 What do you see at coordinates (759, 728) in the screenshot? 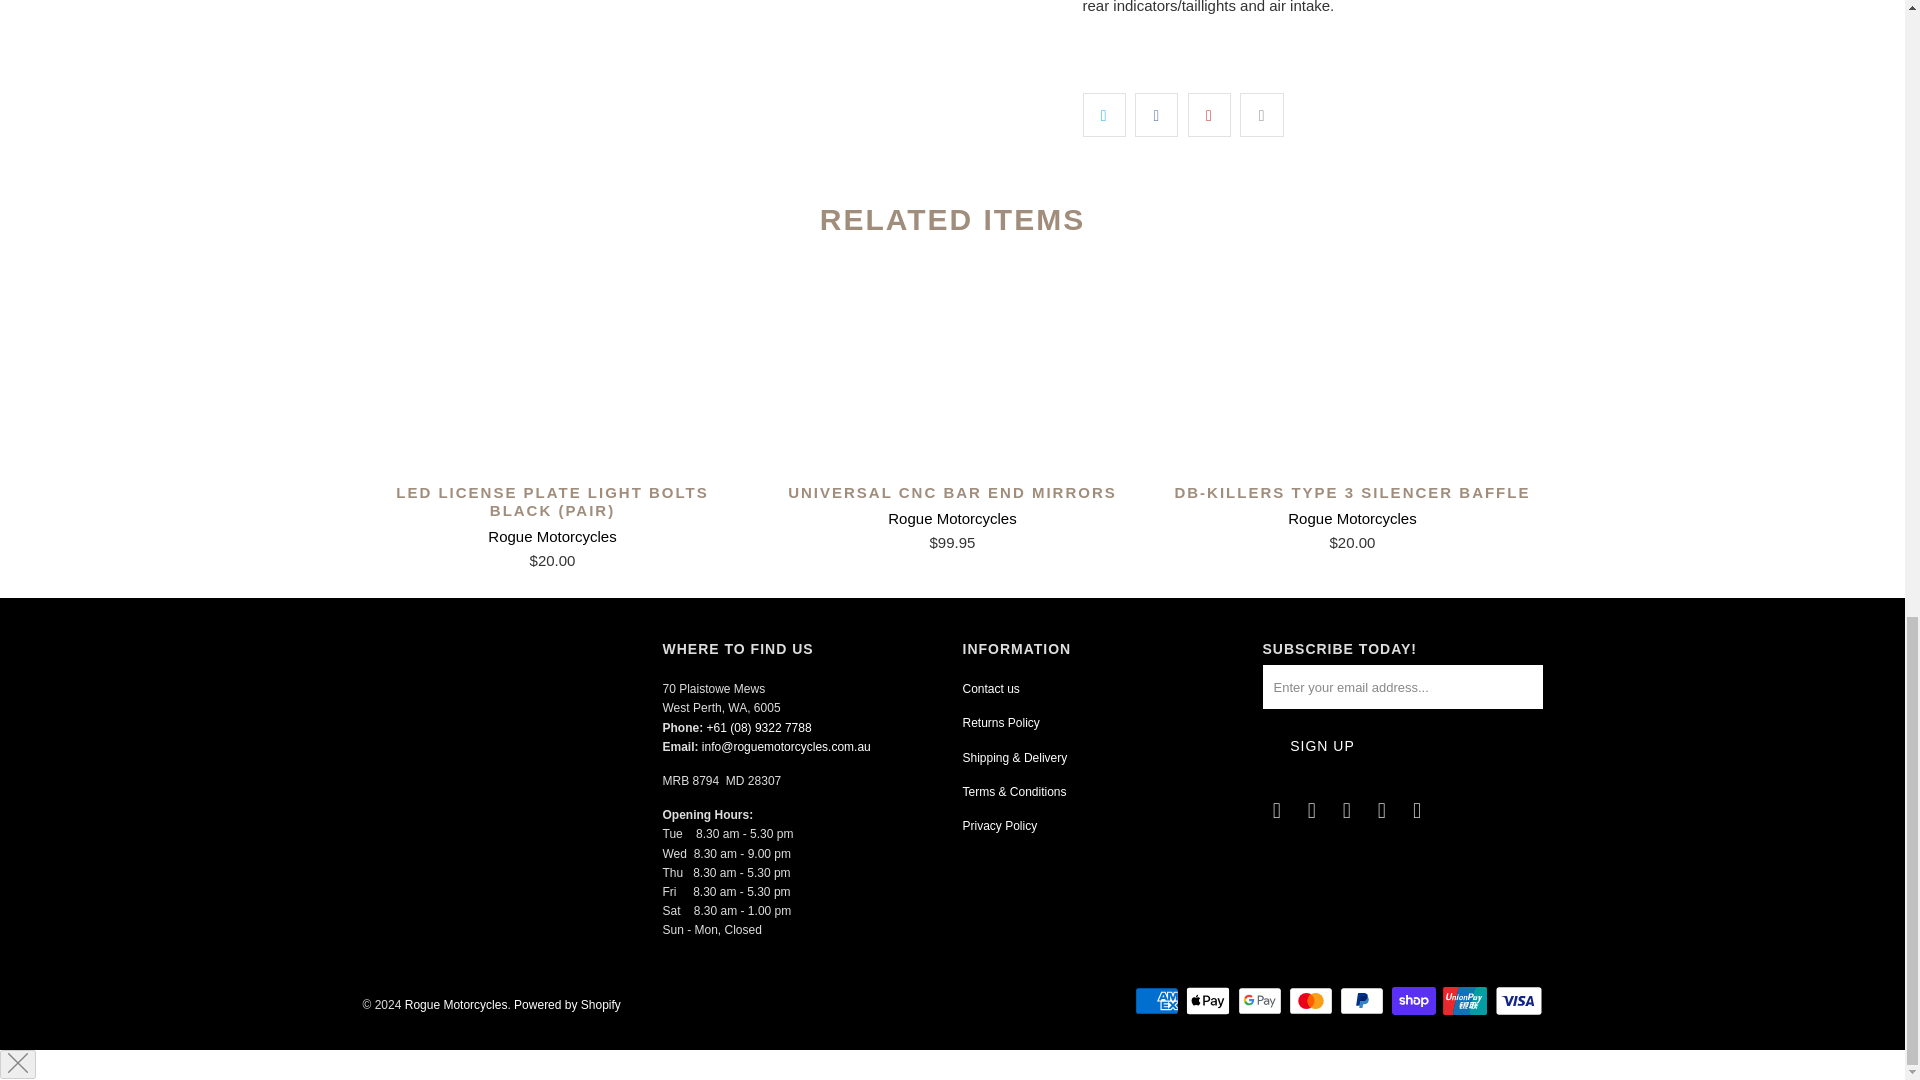
I see `tel:0893227788` at bounding box center [759, 728].